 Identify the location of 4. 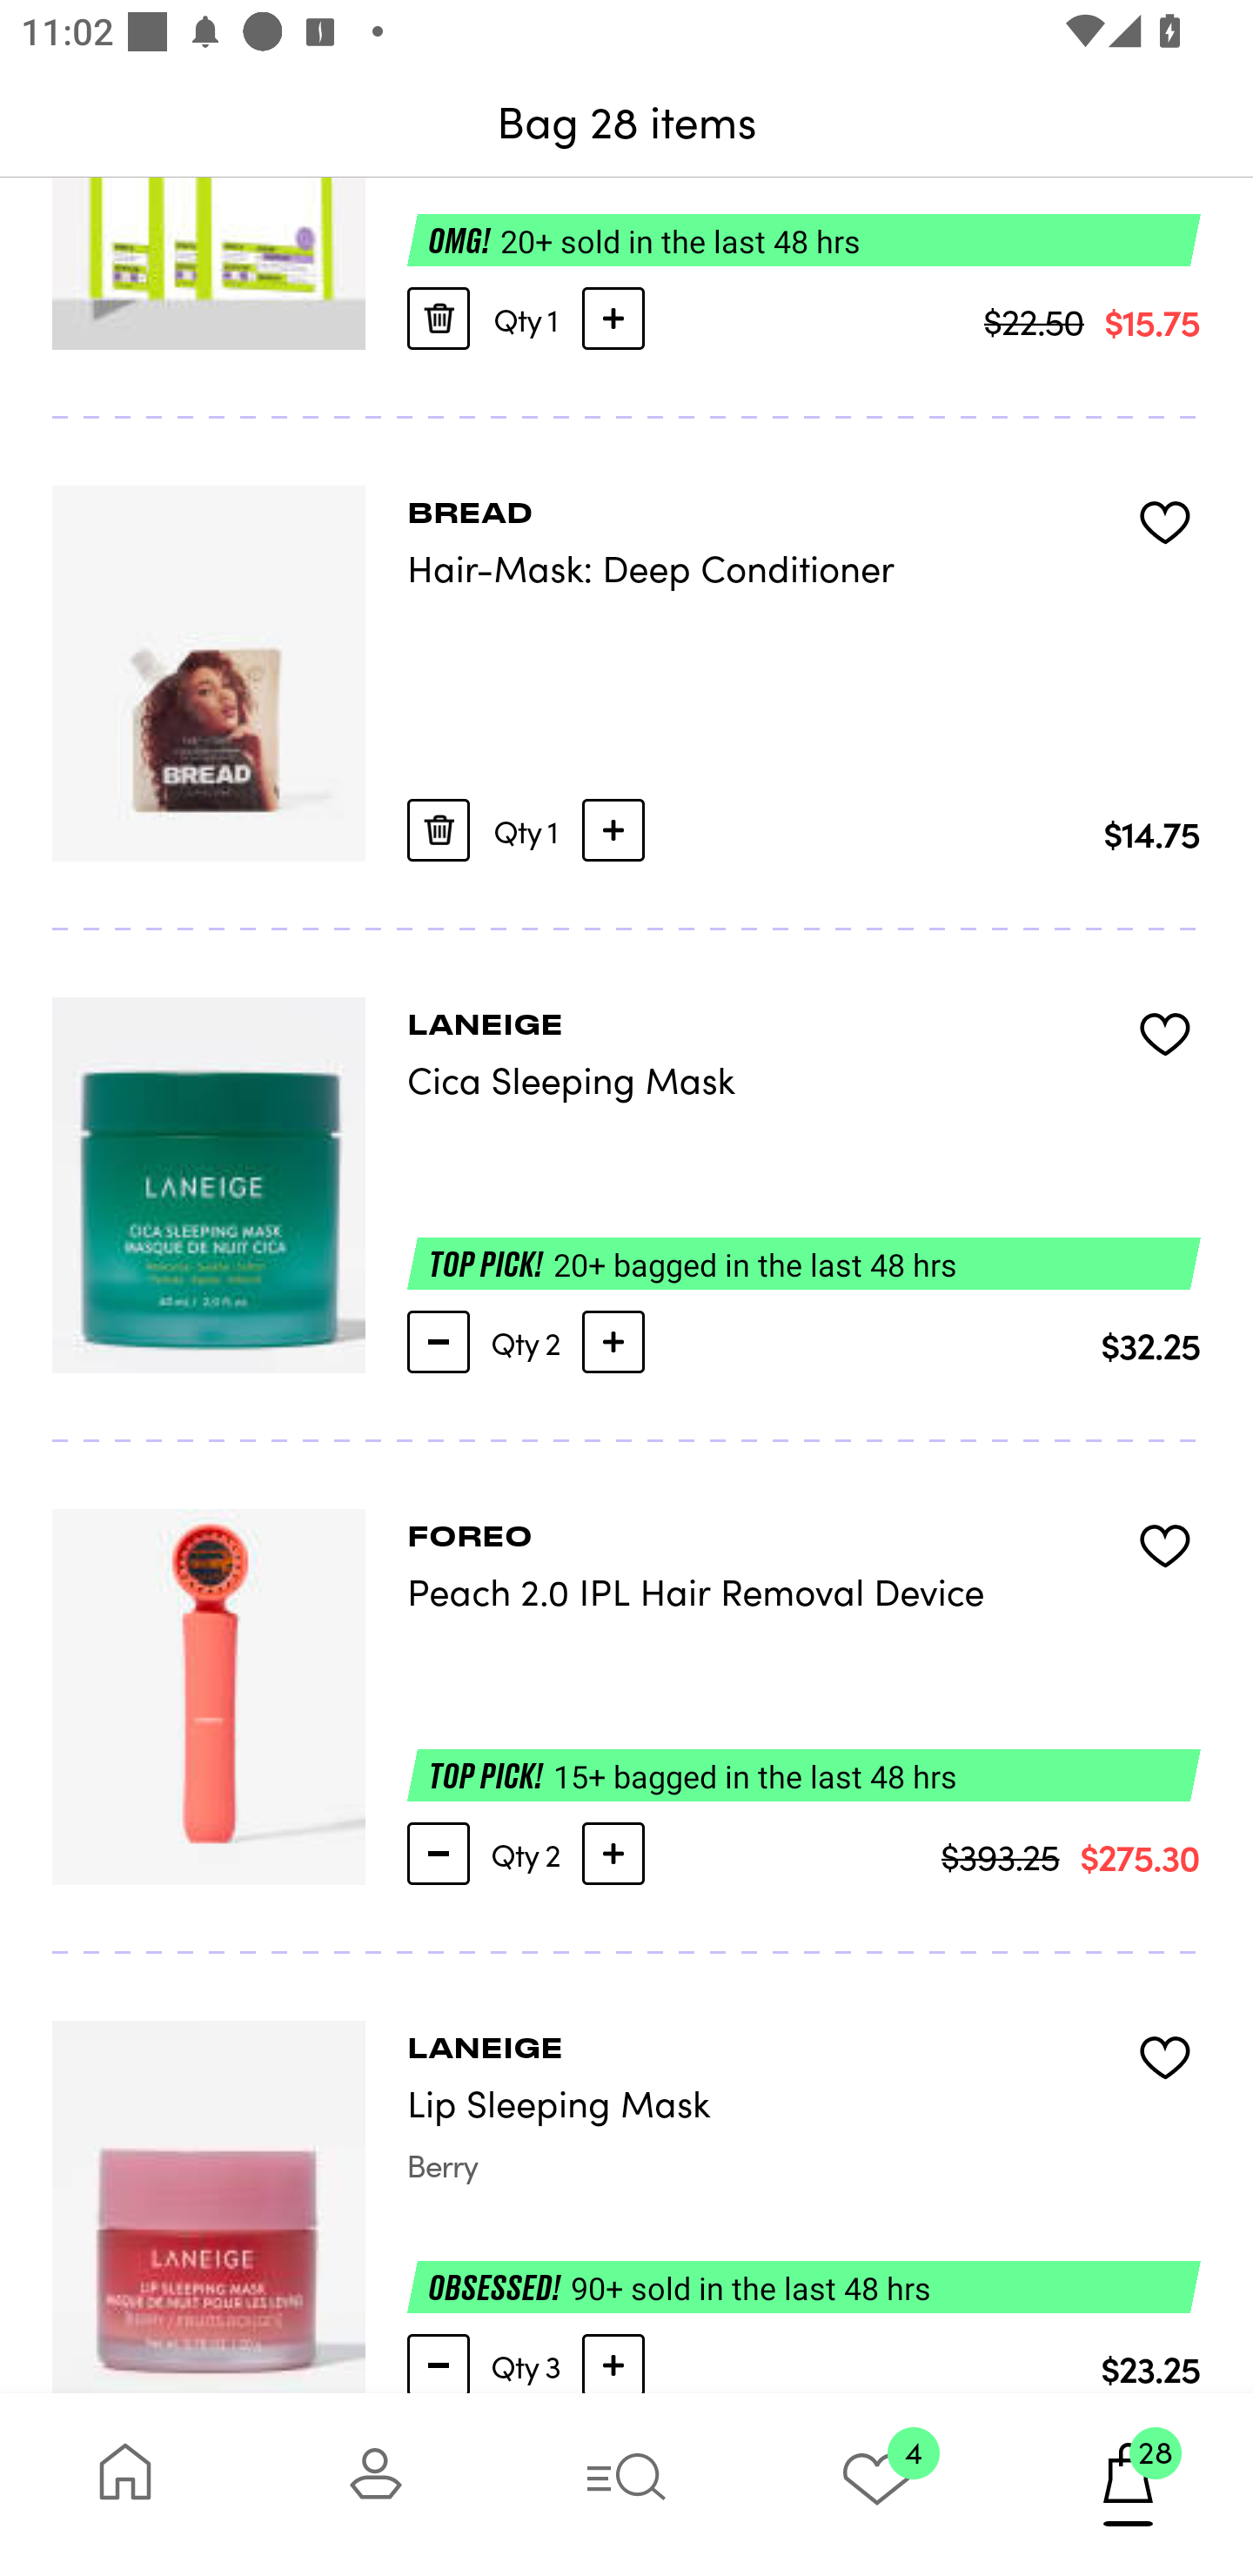
(877, 2484).